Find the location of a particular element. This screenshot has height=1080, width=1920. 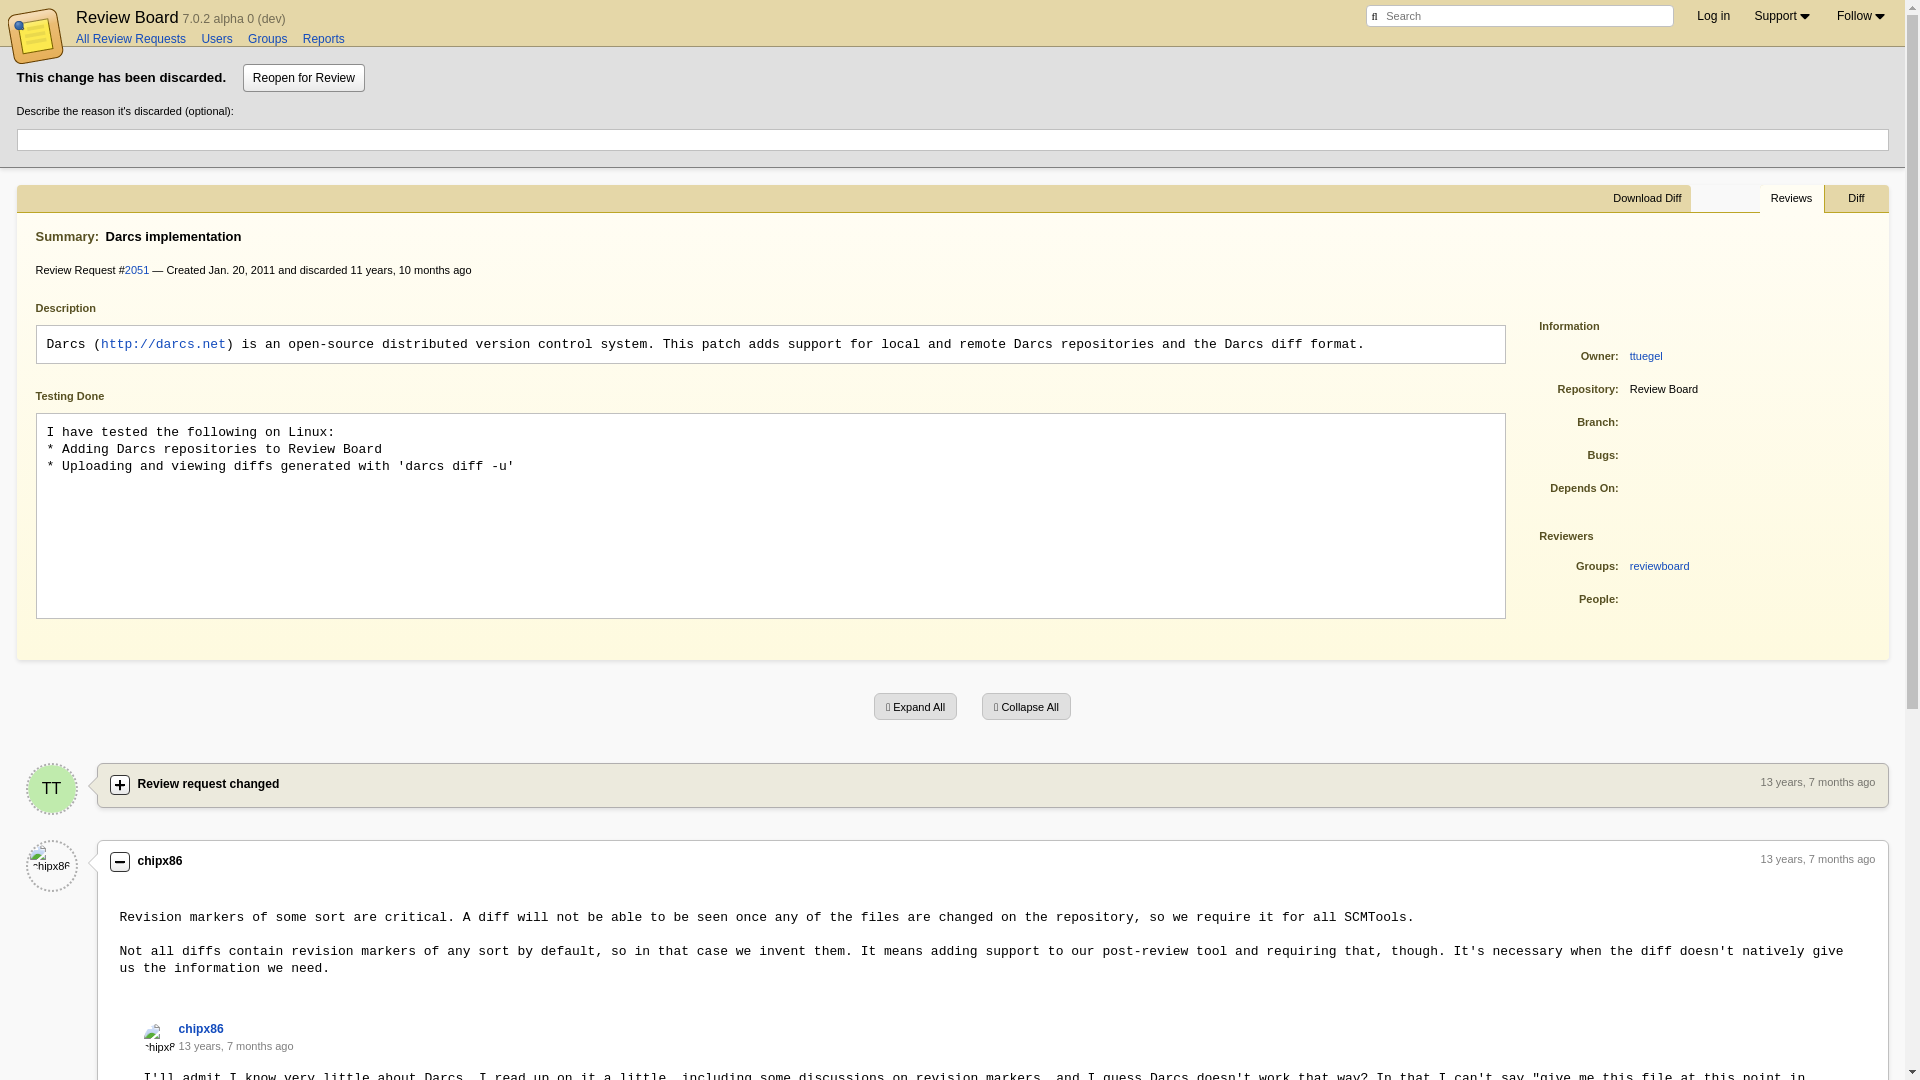

ttuegel is located at coordinates (52, 788).